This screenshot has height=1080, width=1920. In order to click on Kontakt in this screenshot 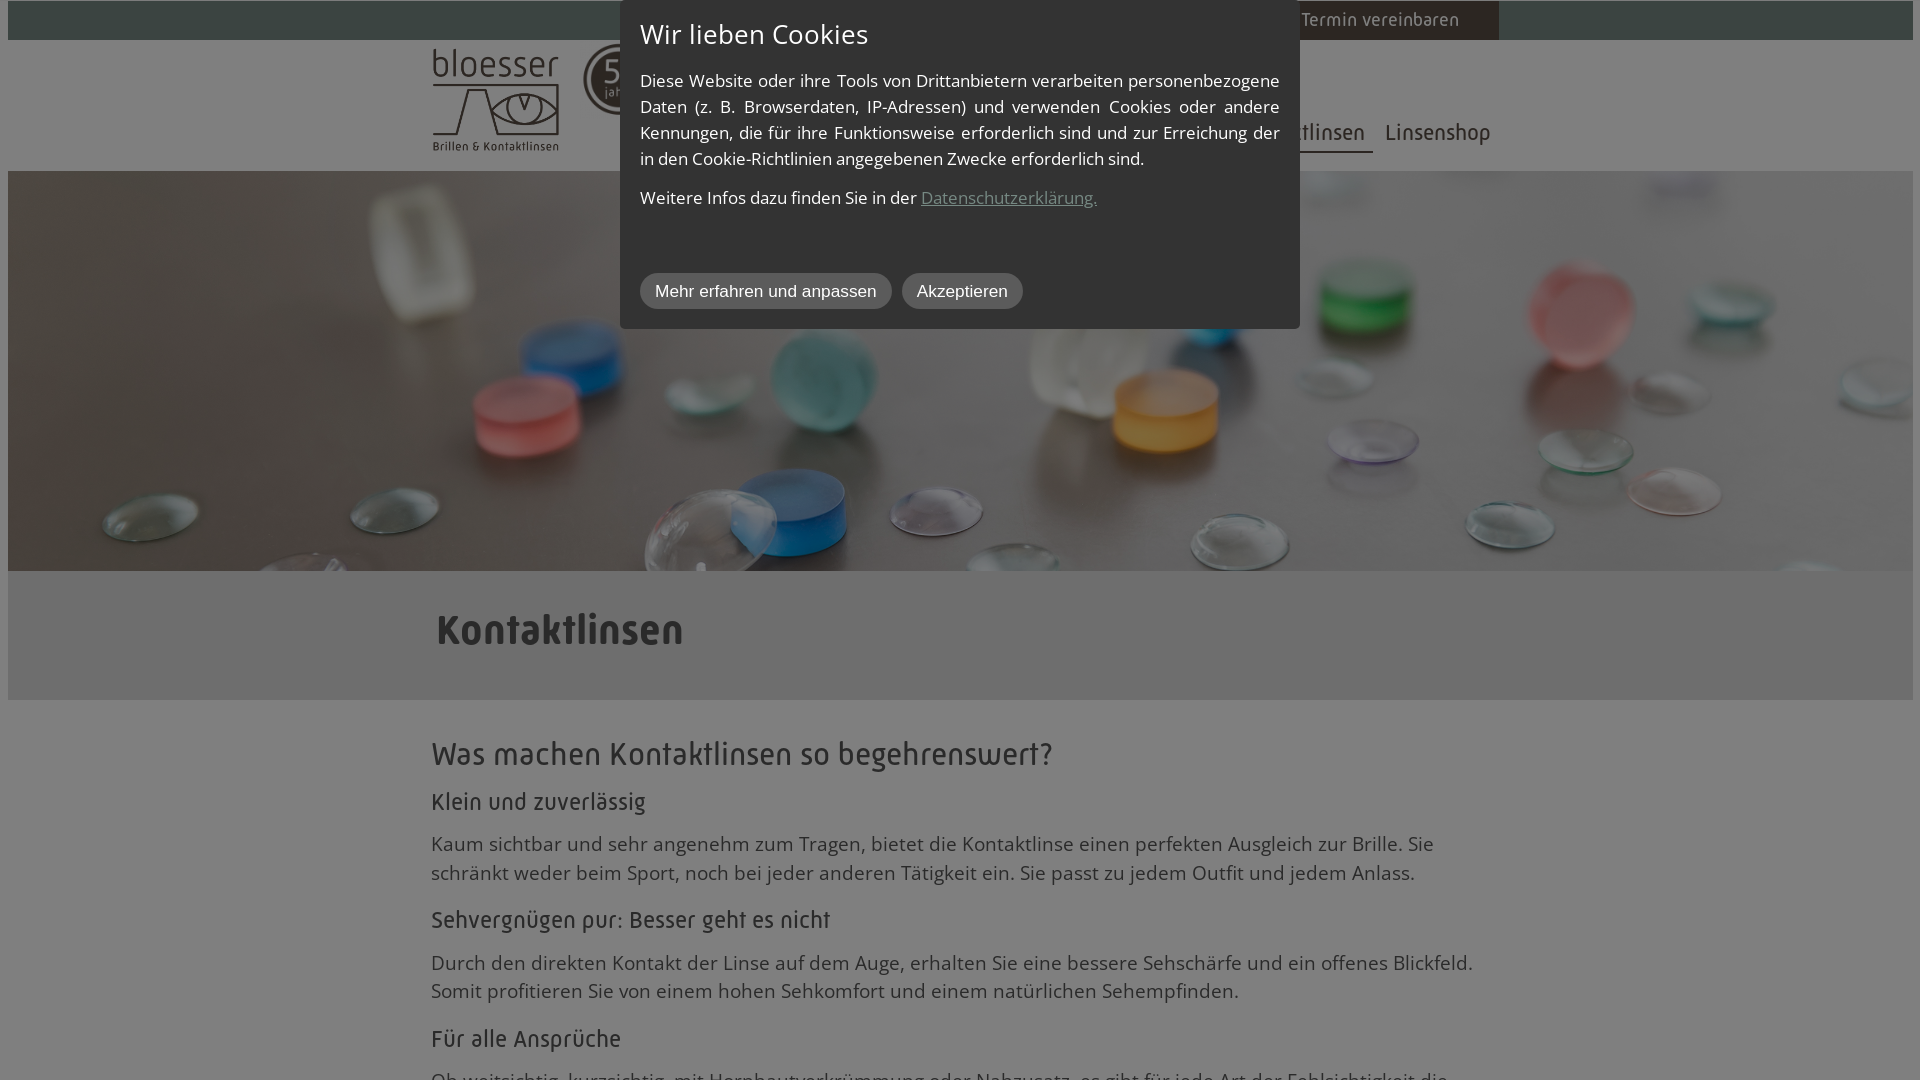, I will do `click(1188, 20)`.